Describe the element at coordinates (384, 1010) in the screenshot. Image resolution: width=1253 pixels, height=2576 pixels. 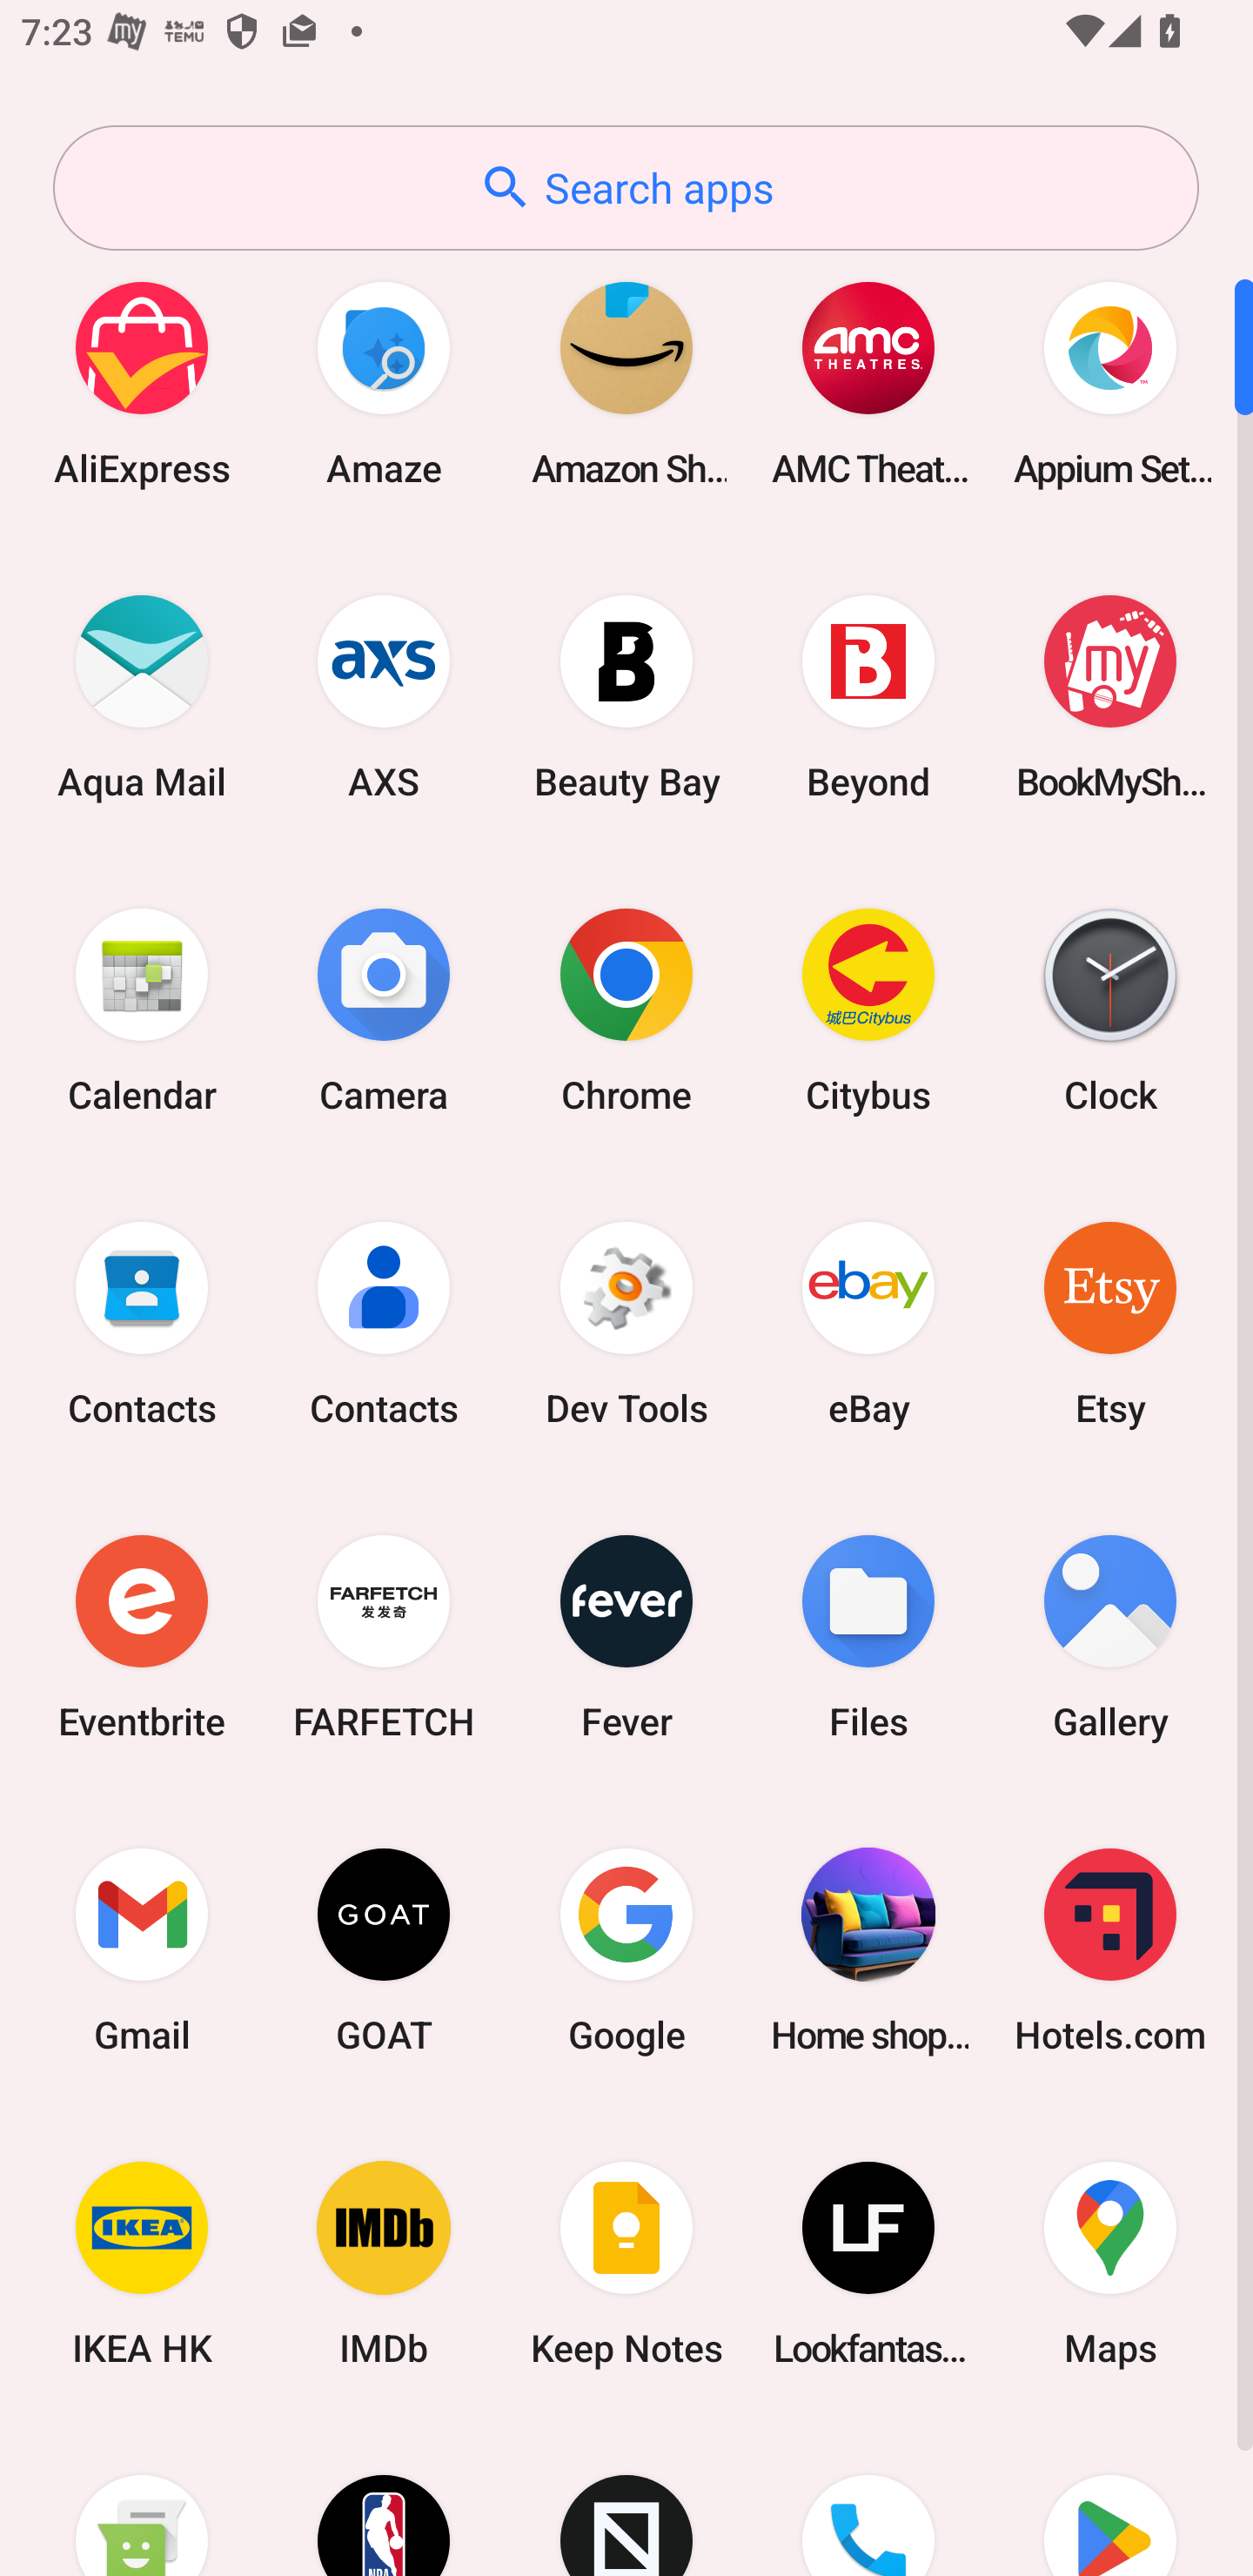
I see `Camera` at that location.